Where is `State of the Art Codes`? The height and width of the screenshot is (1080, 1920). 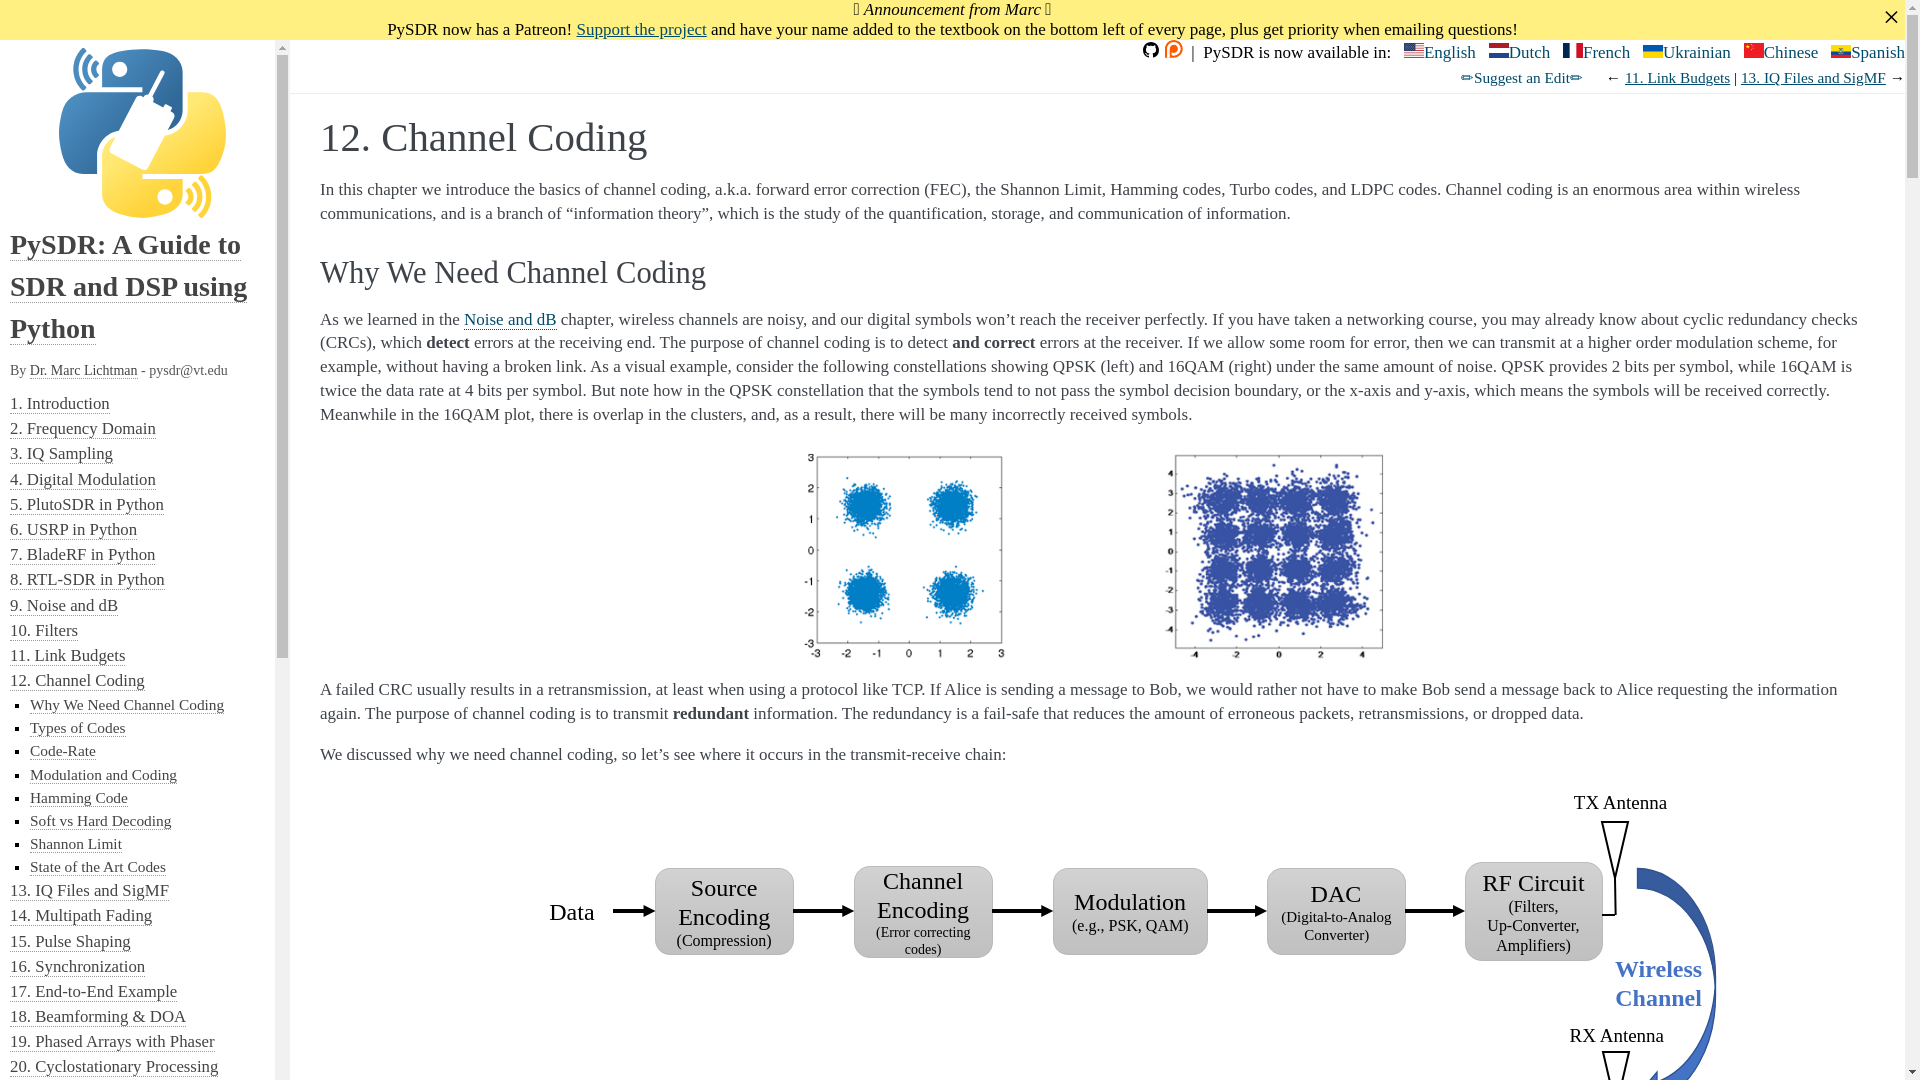
State of the Art Codes is located at coordinates (98, 866).